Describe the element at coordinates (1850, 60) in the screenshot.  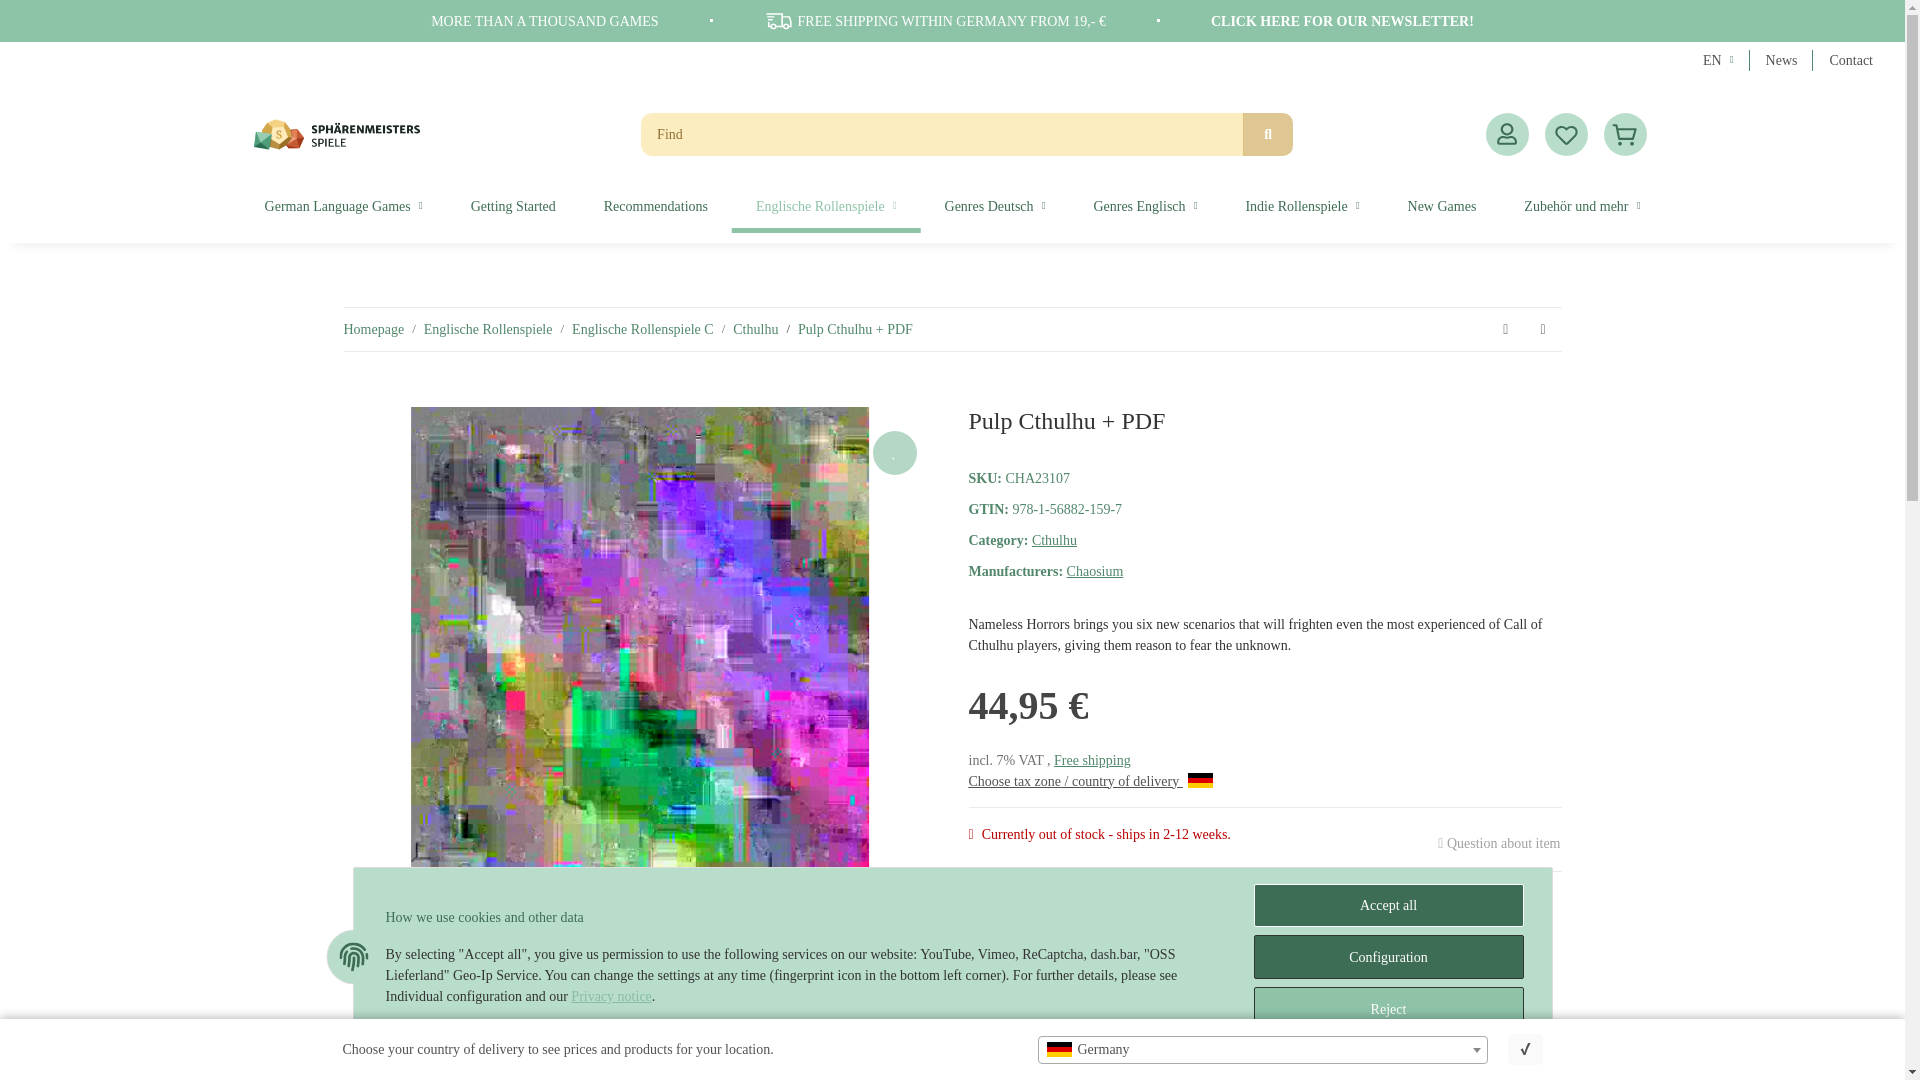
I see `Contact-Form` at that location.